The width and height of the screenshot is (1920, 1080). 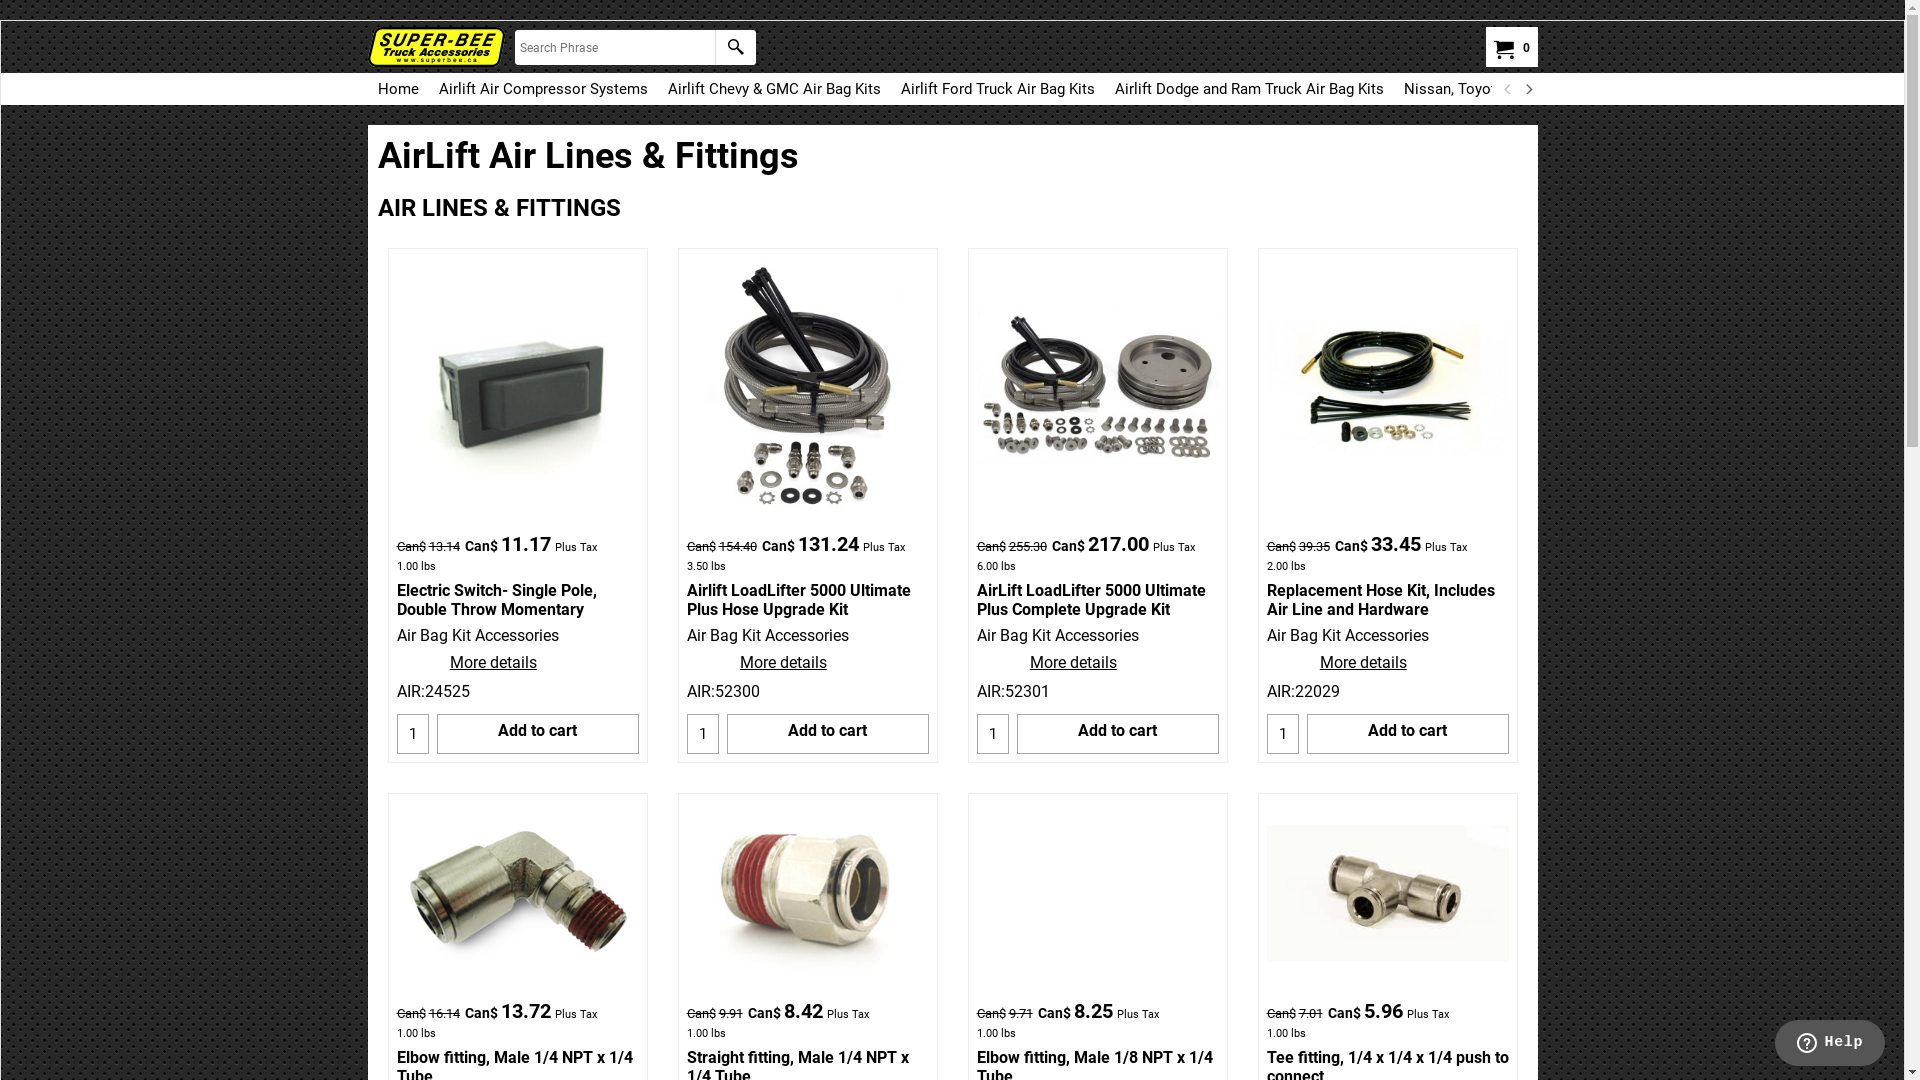 What do you see at coordinates (1830, 1045) in the screenshot?
I see `Opens a widget where you can chat to one of our agents` at bounding box center [1830, 1045].